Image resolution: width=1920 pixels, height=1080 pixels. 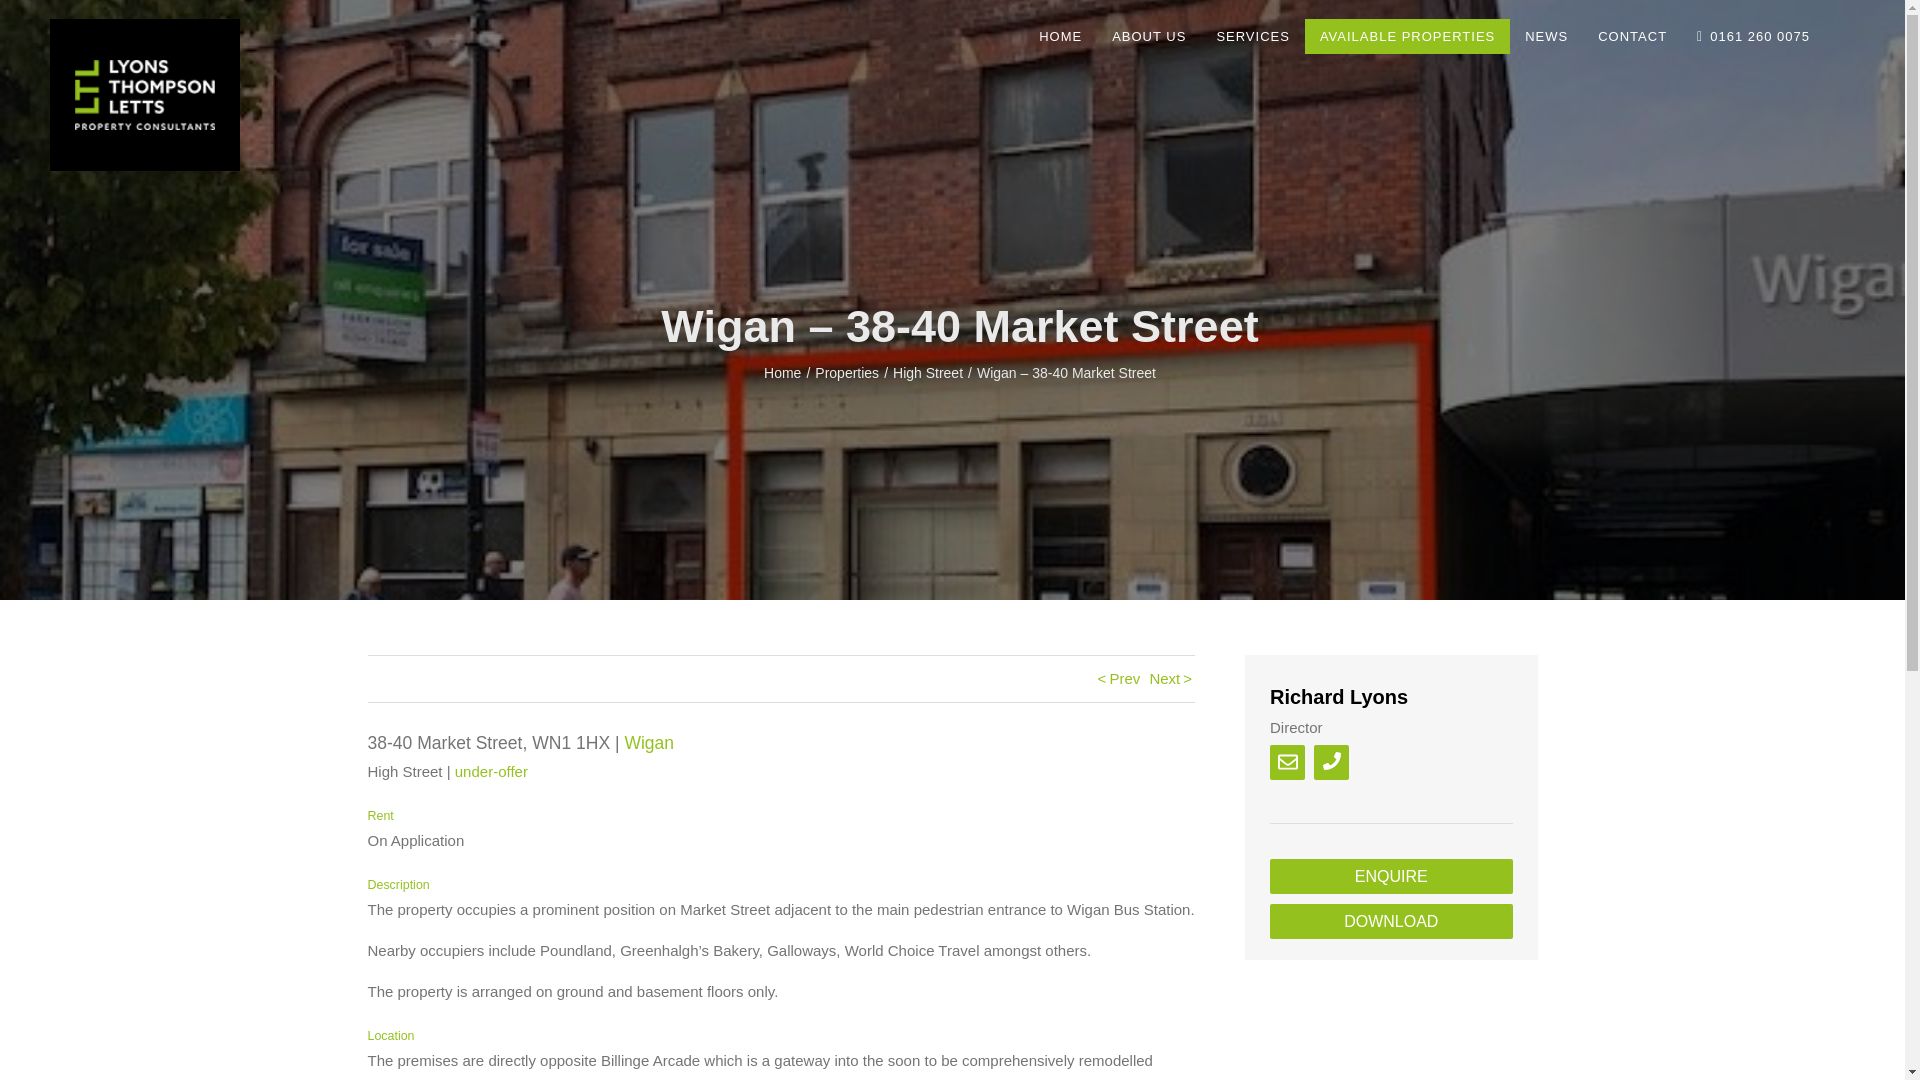 I want to click on SERVICES, so click(x=1253, y=36).